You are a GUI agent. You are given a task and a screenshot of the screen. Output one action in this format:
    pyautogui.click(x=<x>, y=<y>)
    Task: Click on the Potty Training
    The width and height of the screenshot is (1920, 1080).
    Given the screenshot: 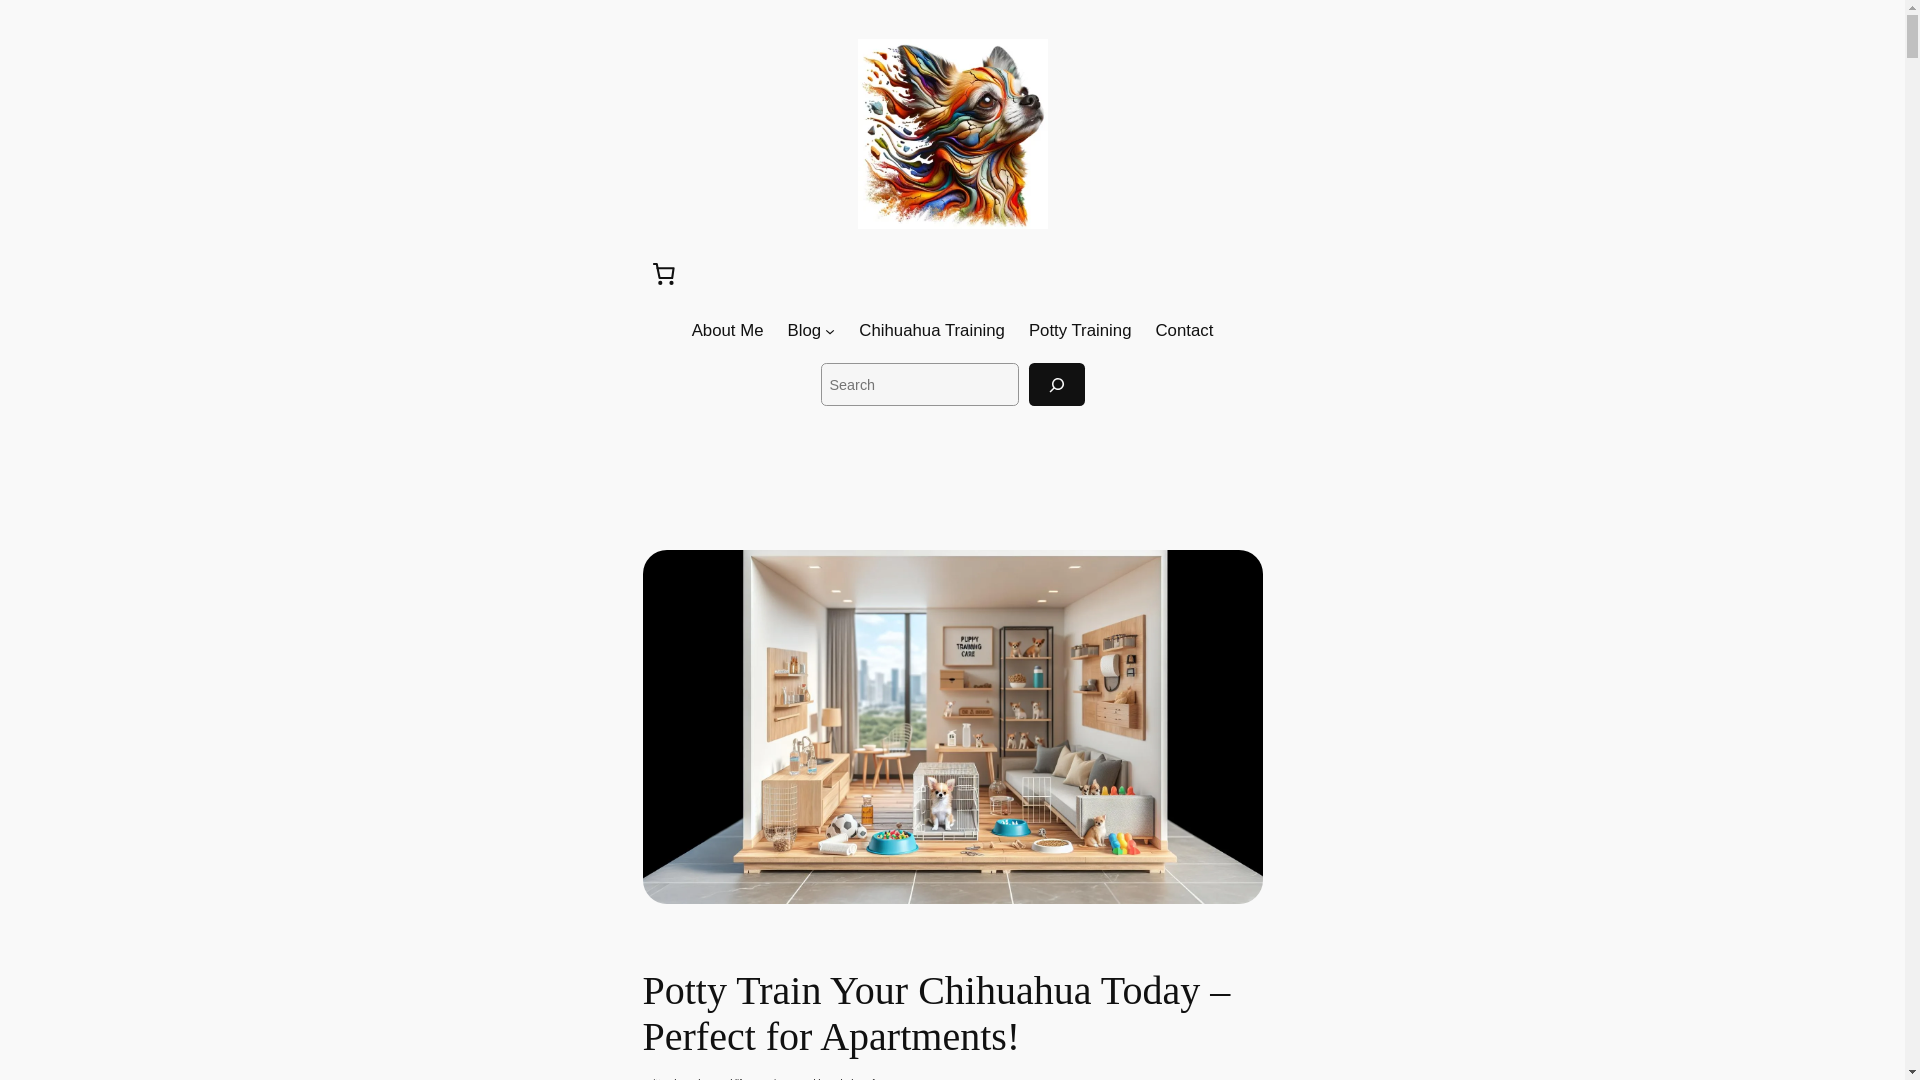 What is the action you would take?
    pyautogui.click(x=1080, y=330)
    